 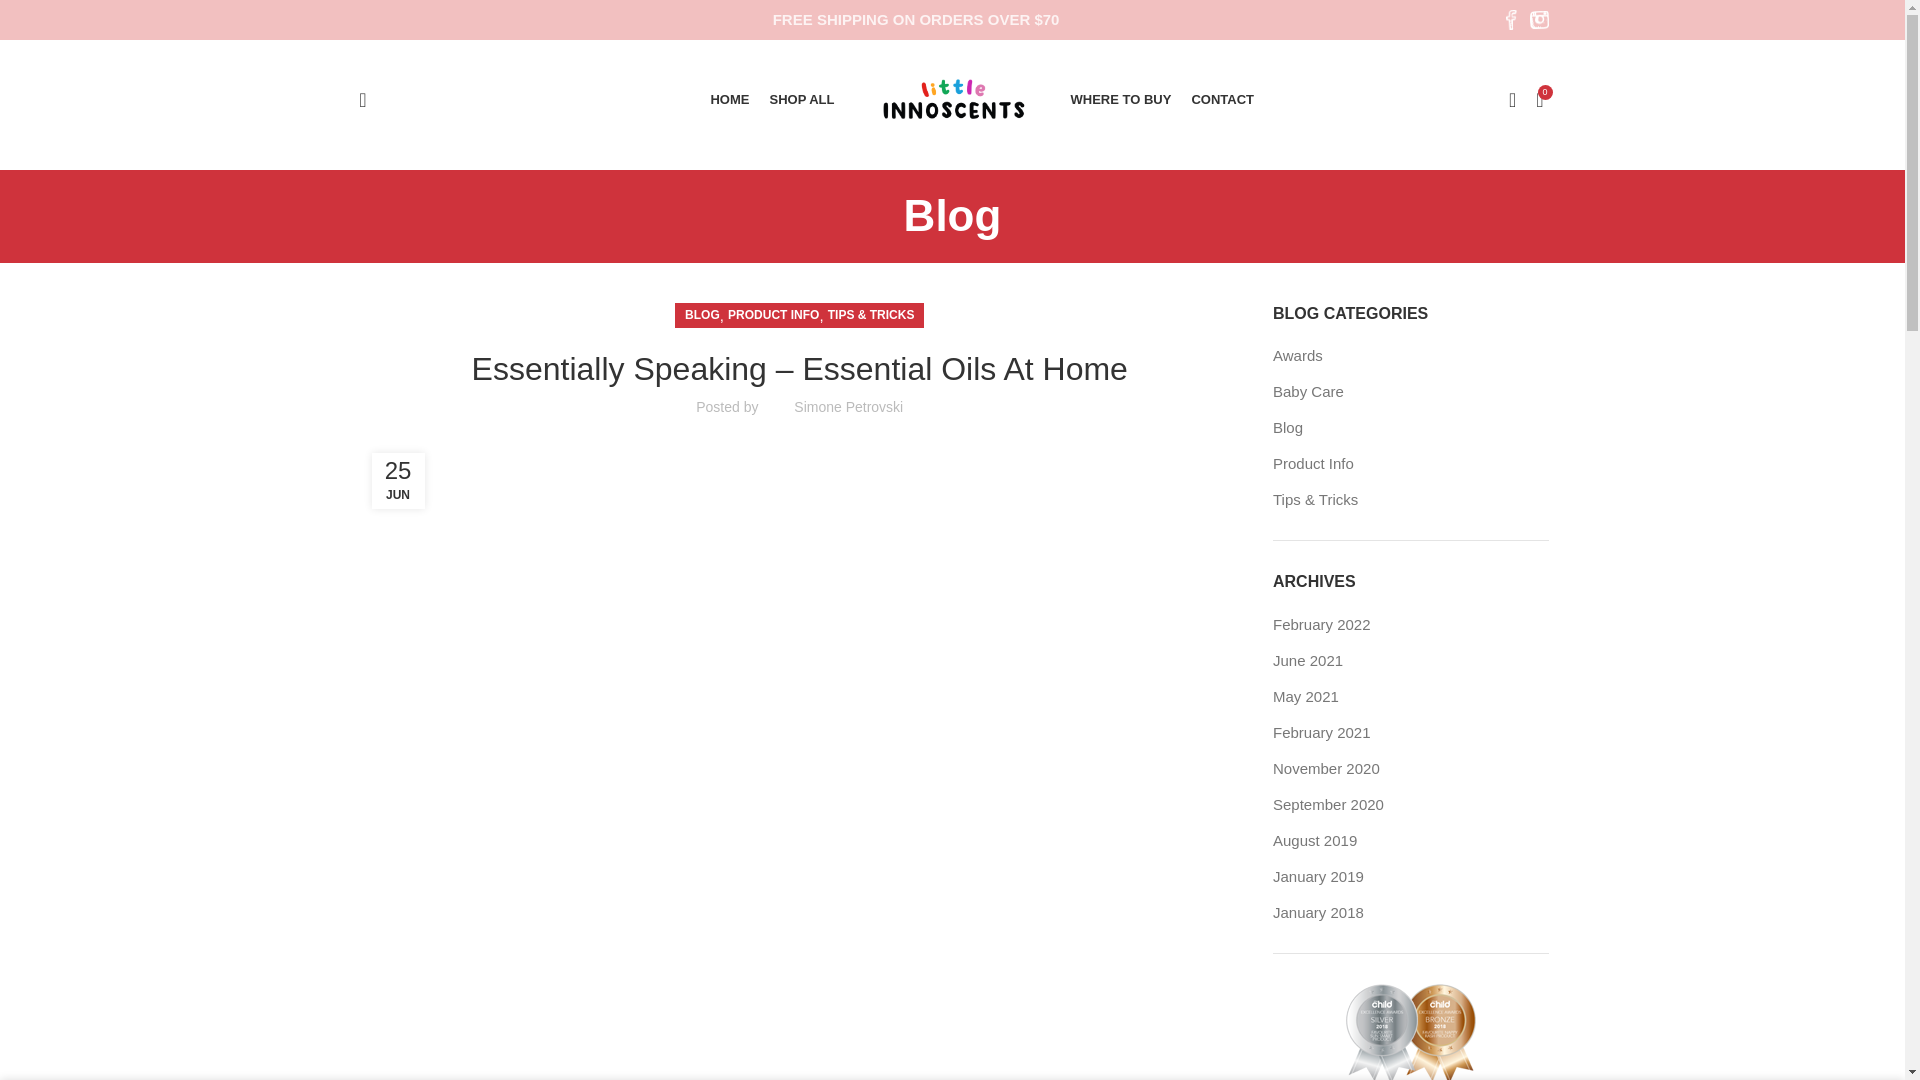 What do you see at coordinates (1222, 99) in the screenshot?
I see `CONTACT` at bounding box center [1222, 99].